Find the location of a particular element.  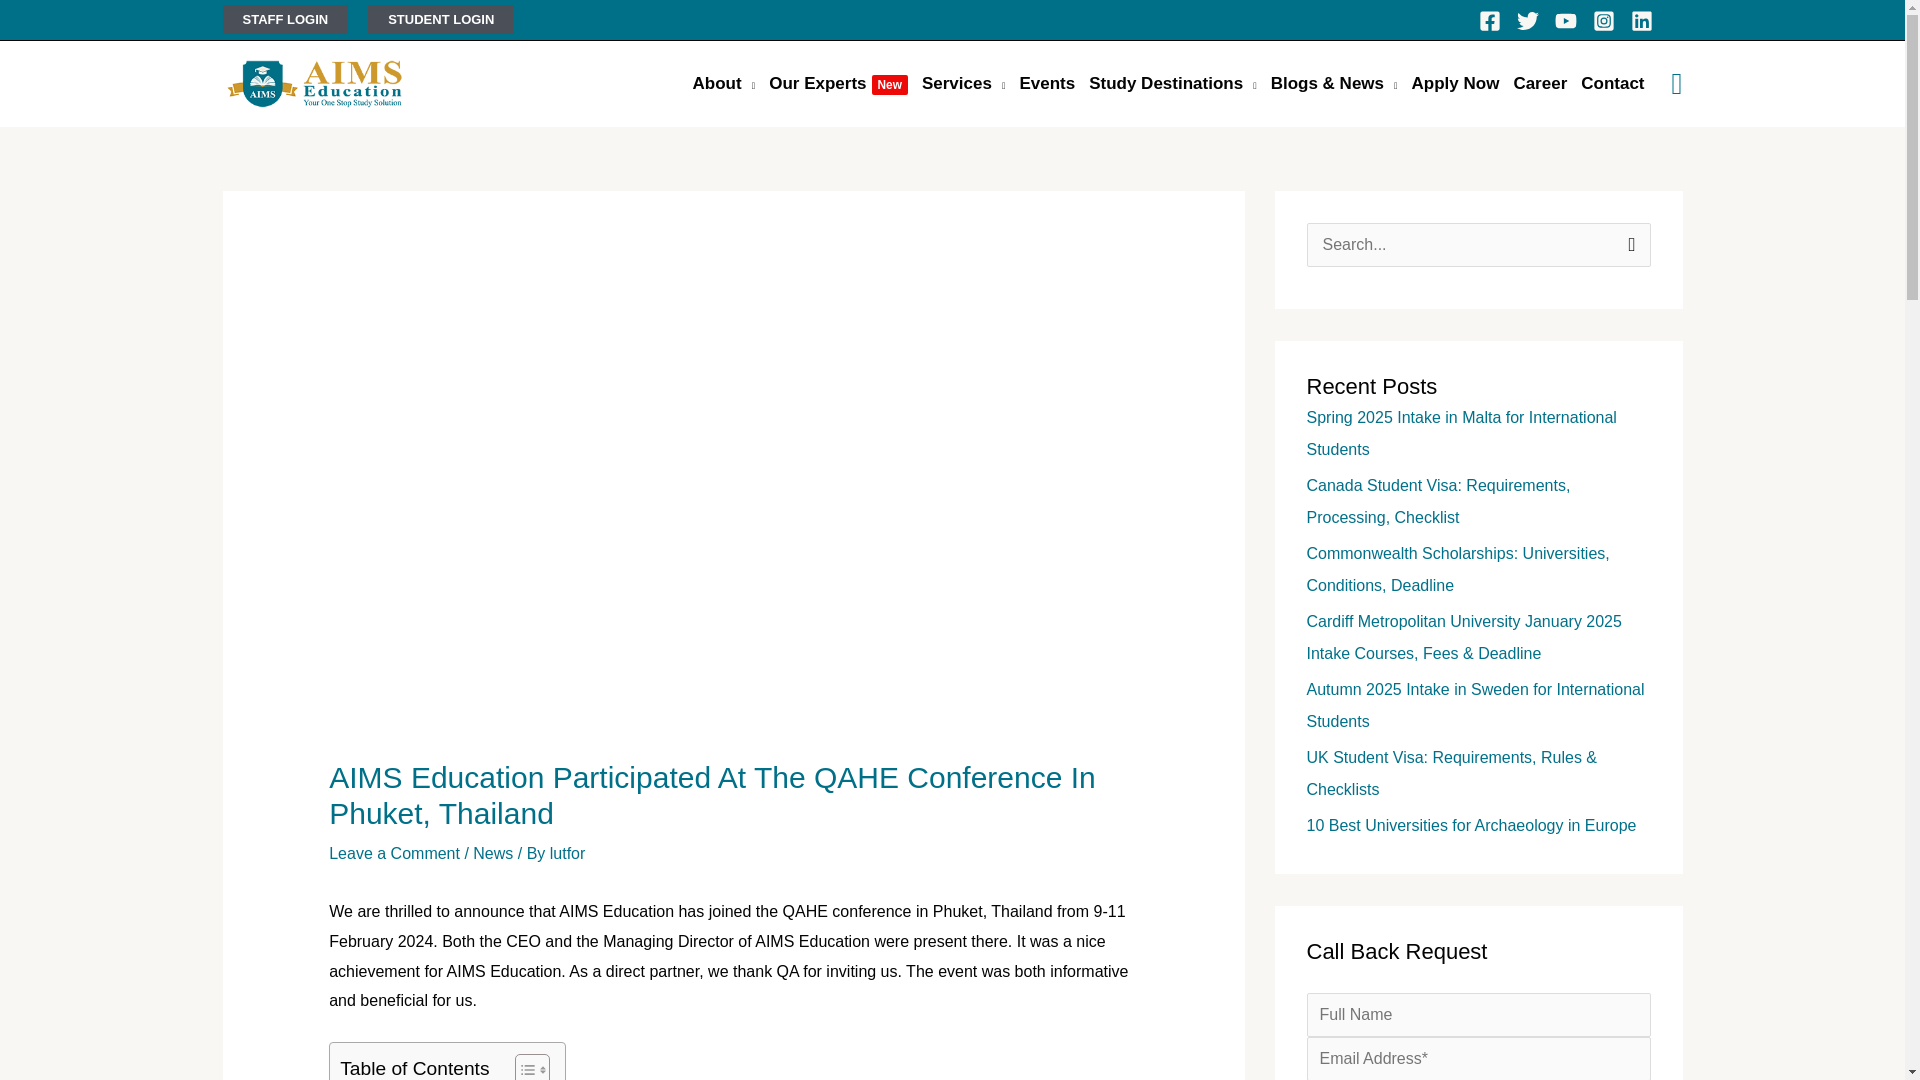

STAFF LOGIN is located at coordinates (284, 19).